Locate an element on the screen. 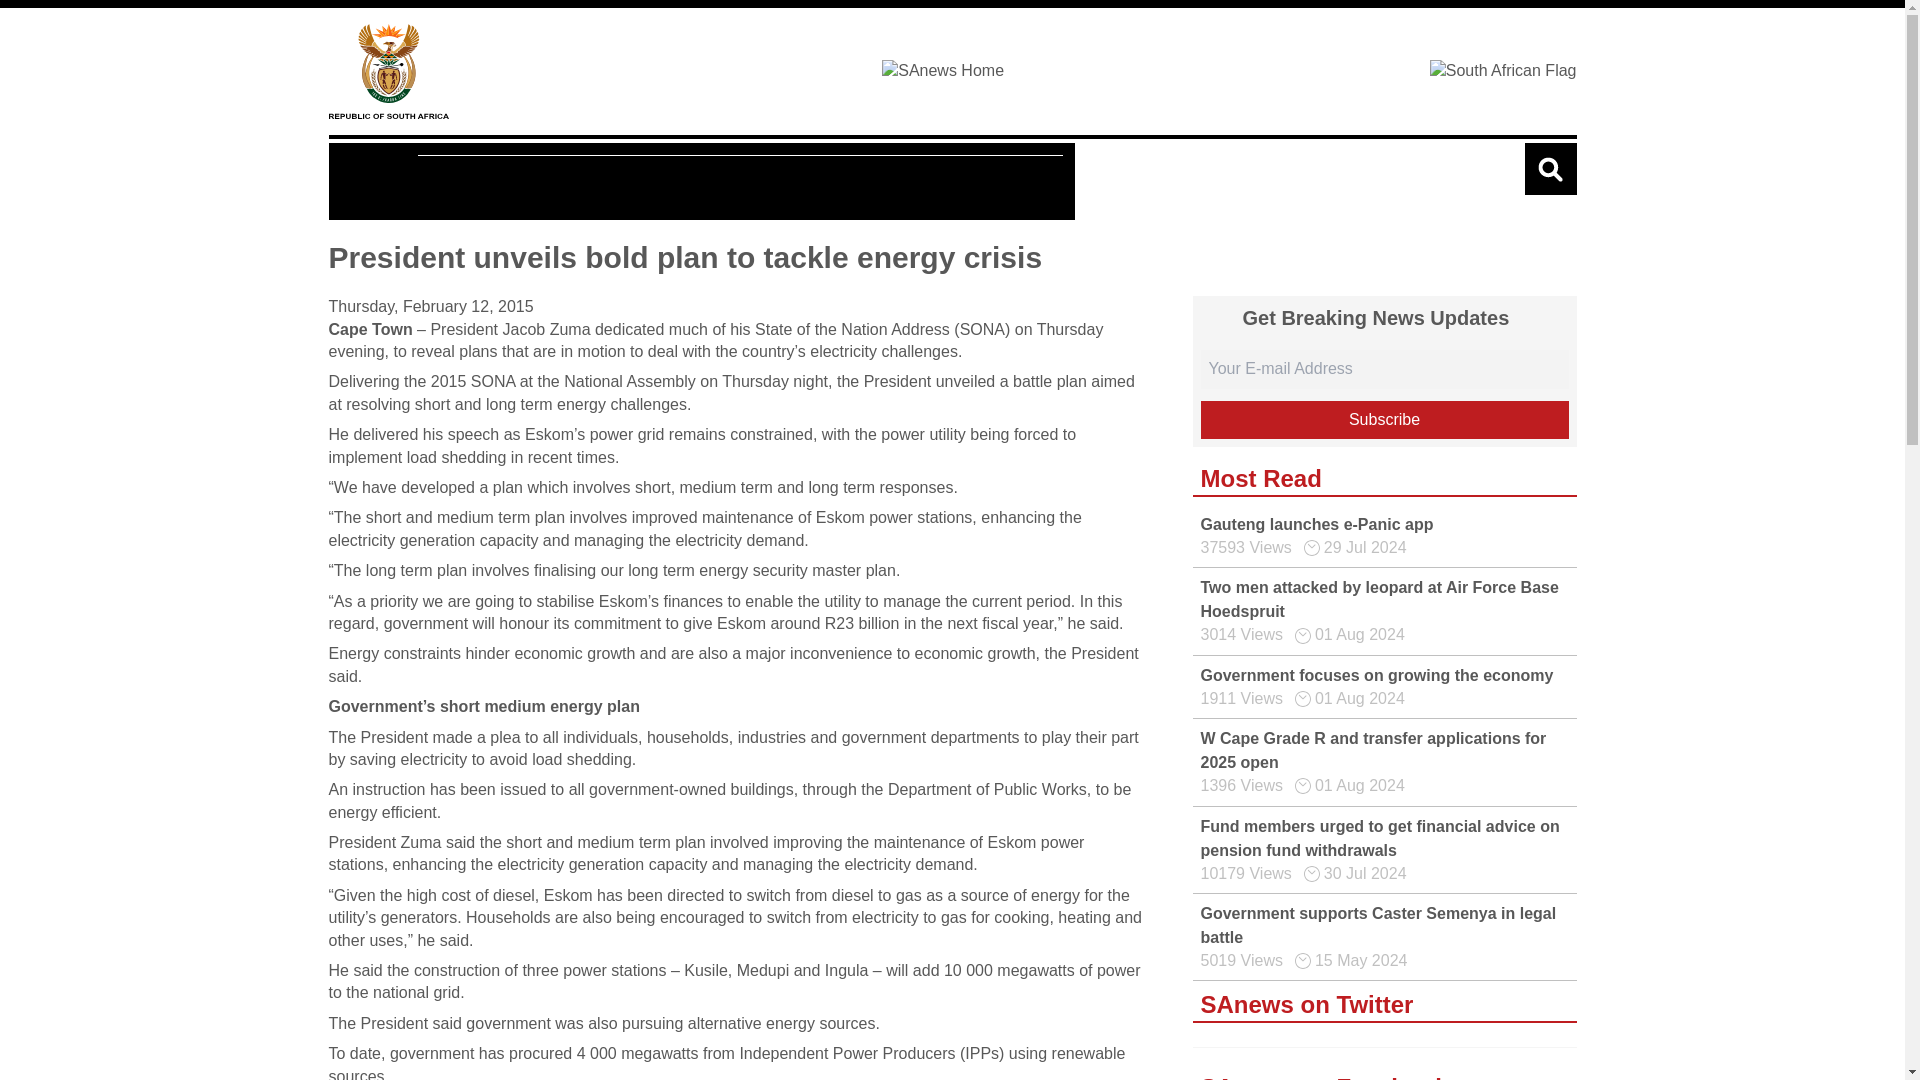 This screenshot has height=1080, width=1920. Two men attacked by leopard at Air Force Base Hoedspruit is located at coordinates (1378, 598).